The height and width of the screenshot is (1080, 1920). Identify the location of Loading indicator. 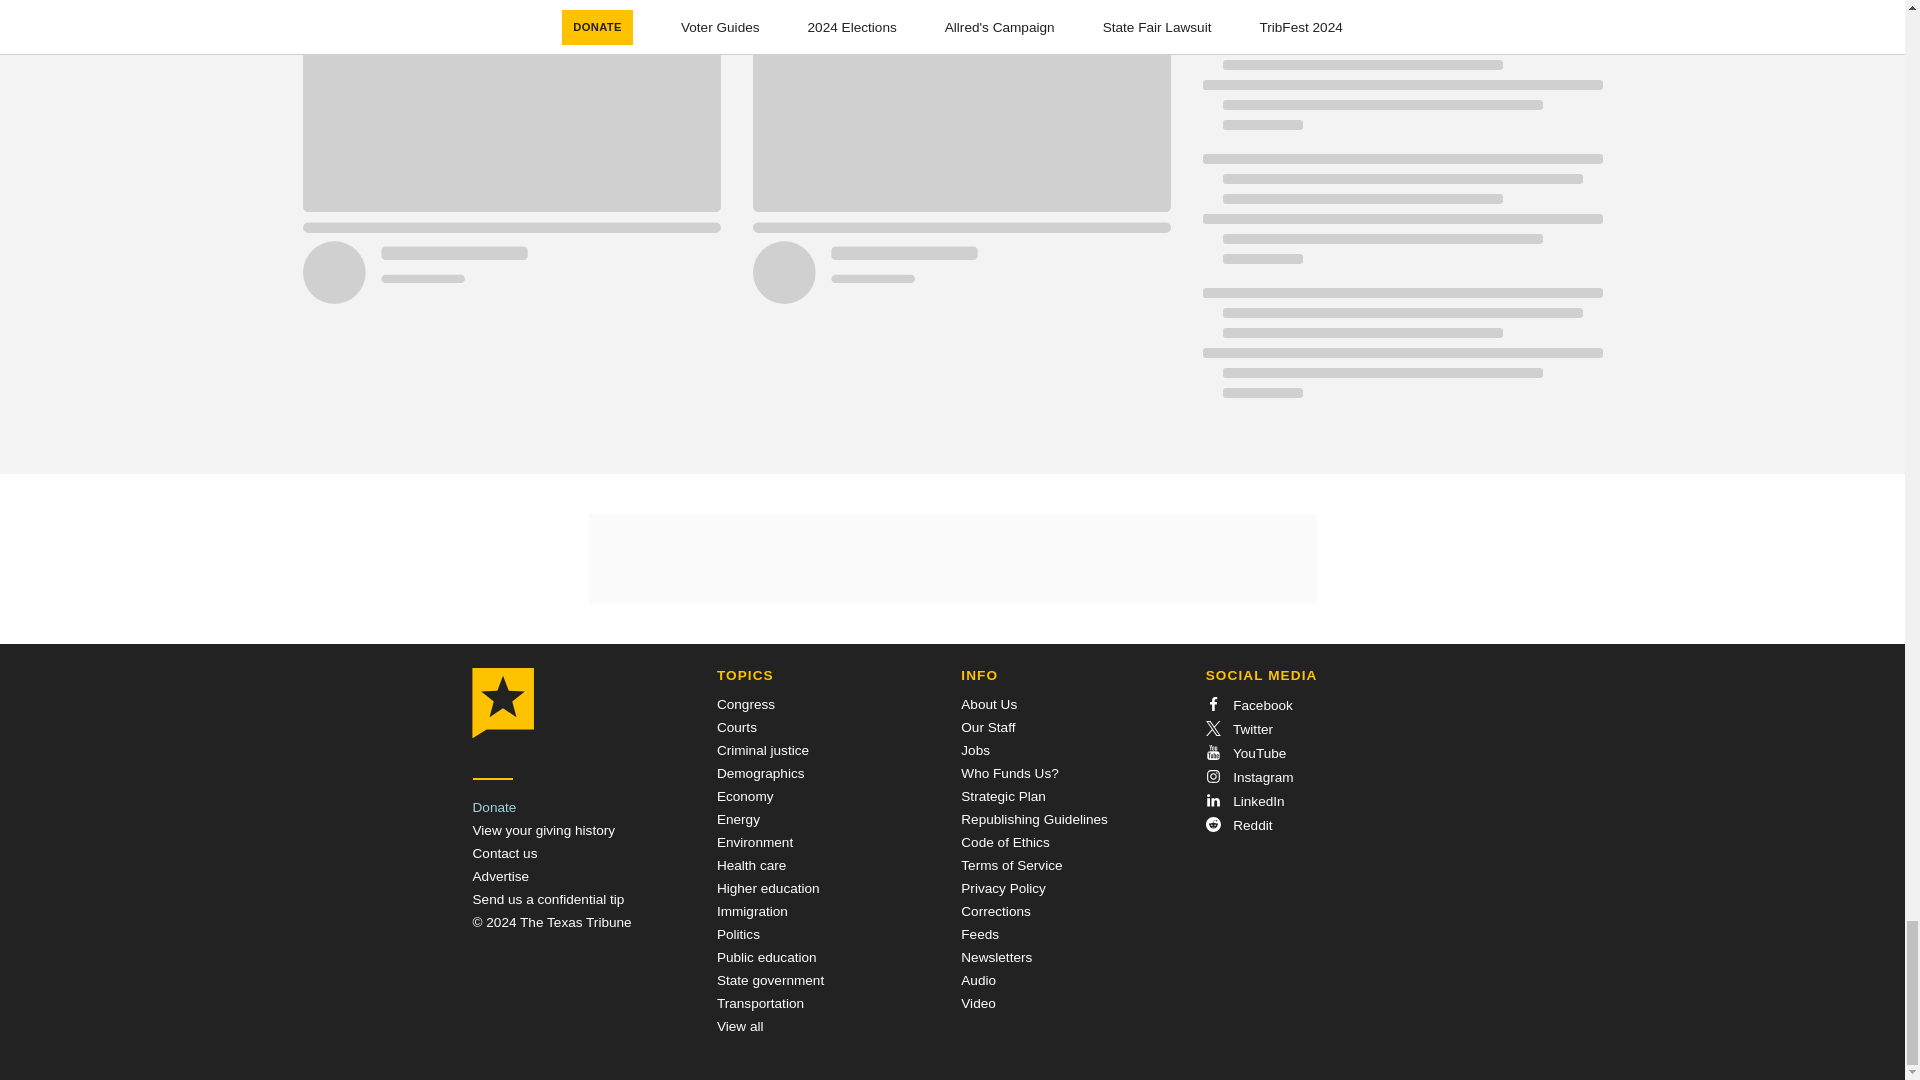
(1401, 85).